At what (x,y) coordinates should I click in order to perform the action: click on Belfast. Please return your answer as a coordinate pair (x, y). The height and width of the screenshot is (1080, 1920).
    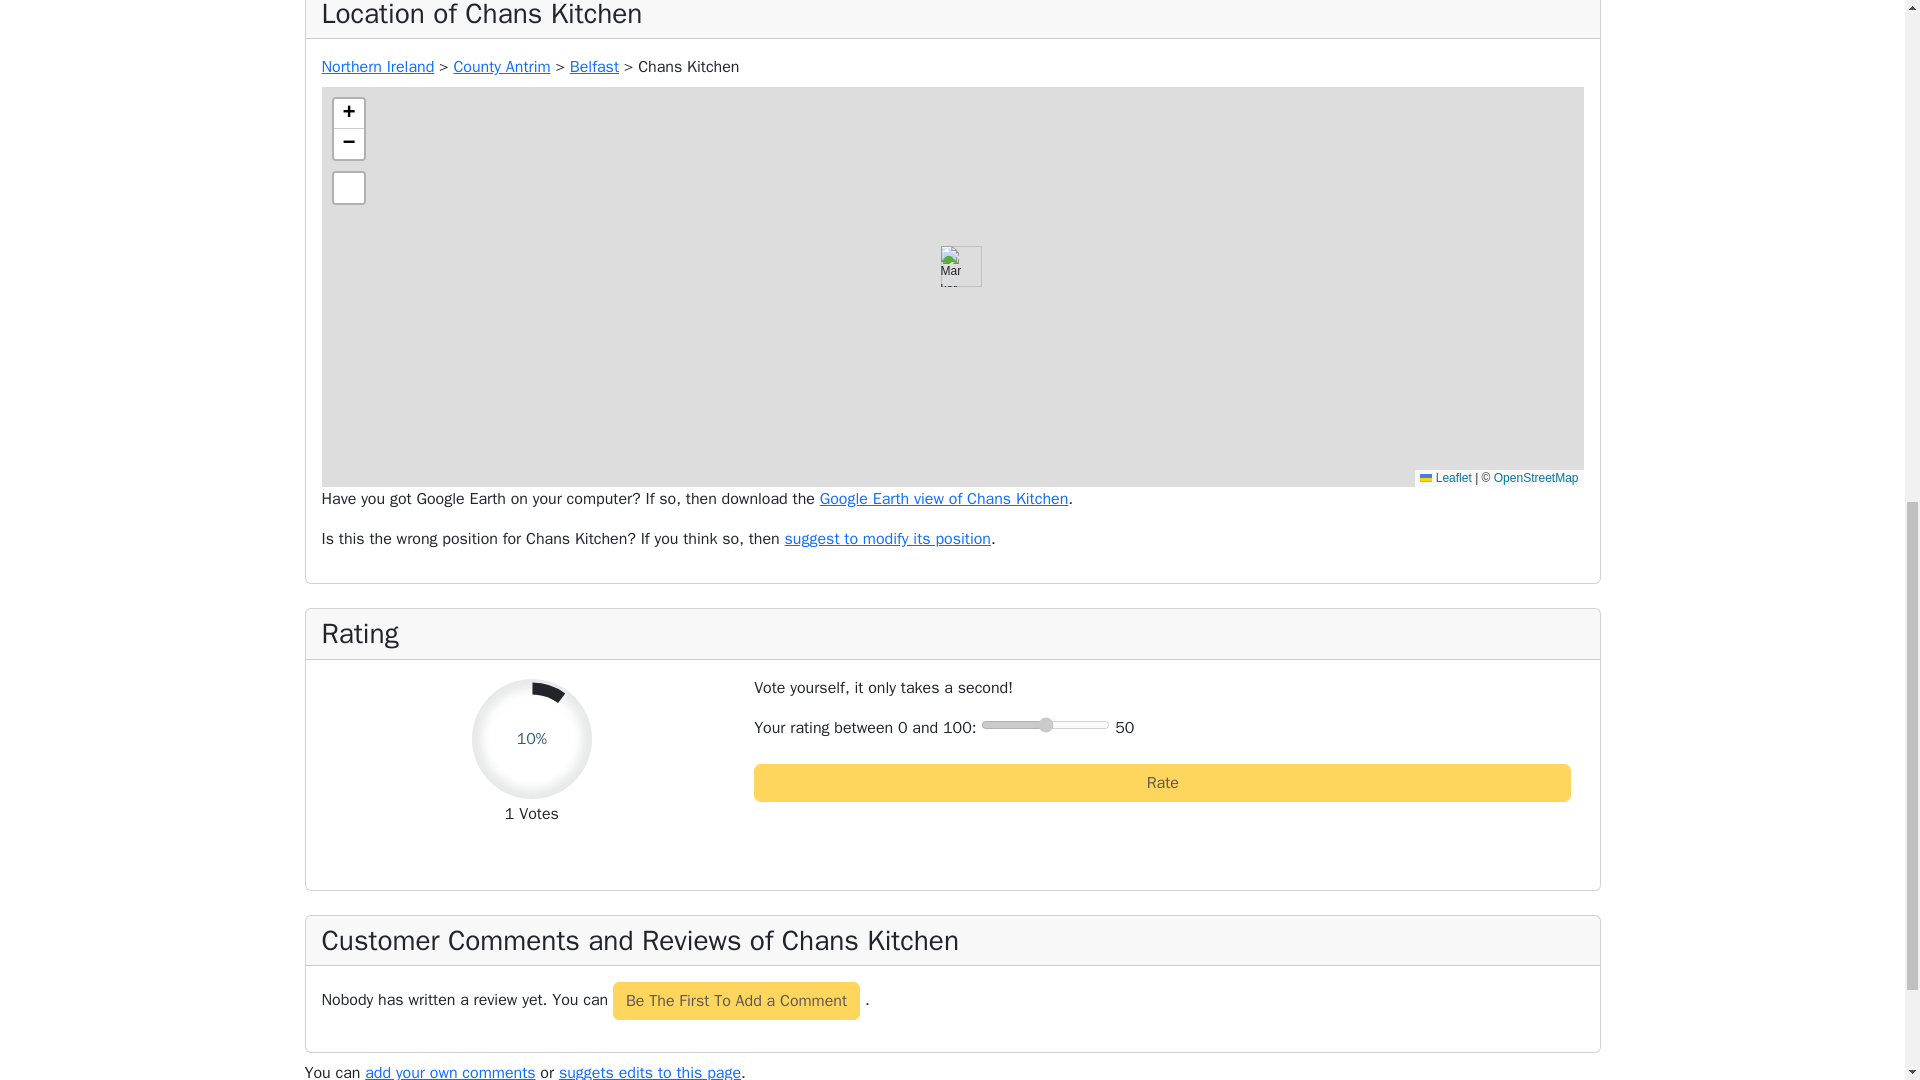
    Looking at the image, I should click on (594, 66).